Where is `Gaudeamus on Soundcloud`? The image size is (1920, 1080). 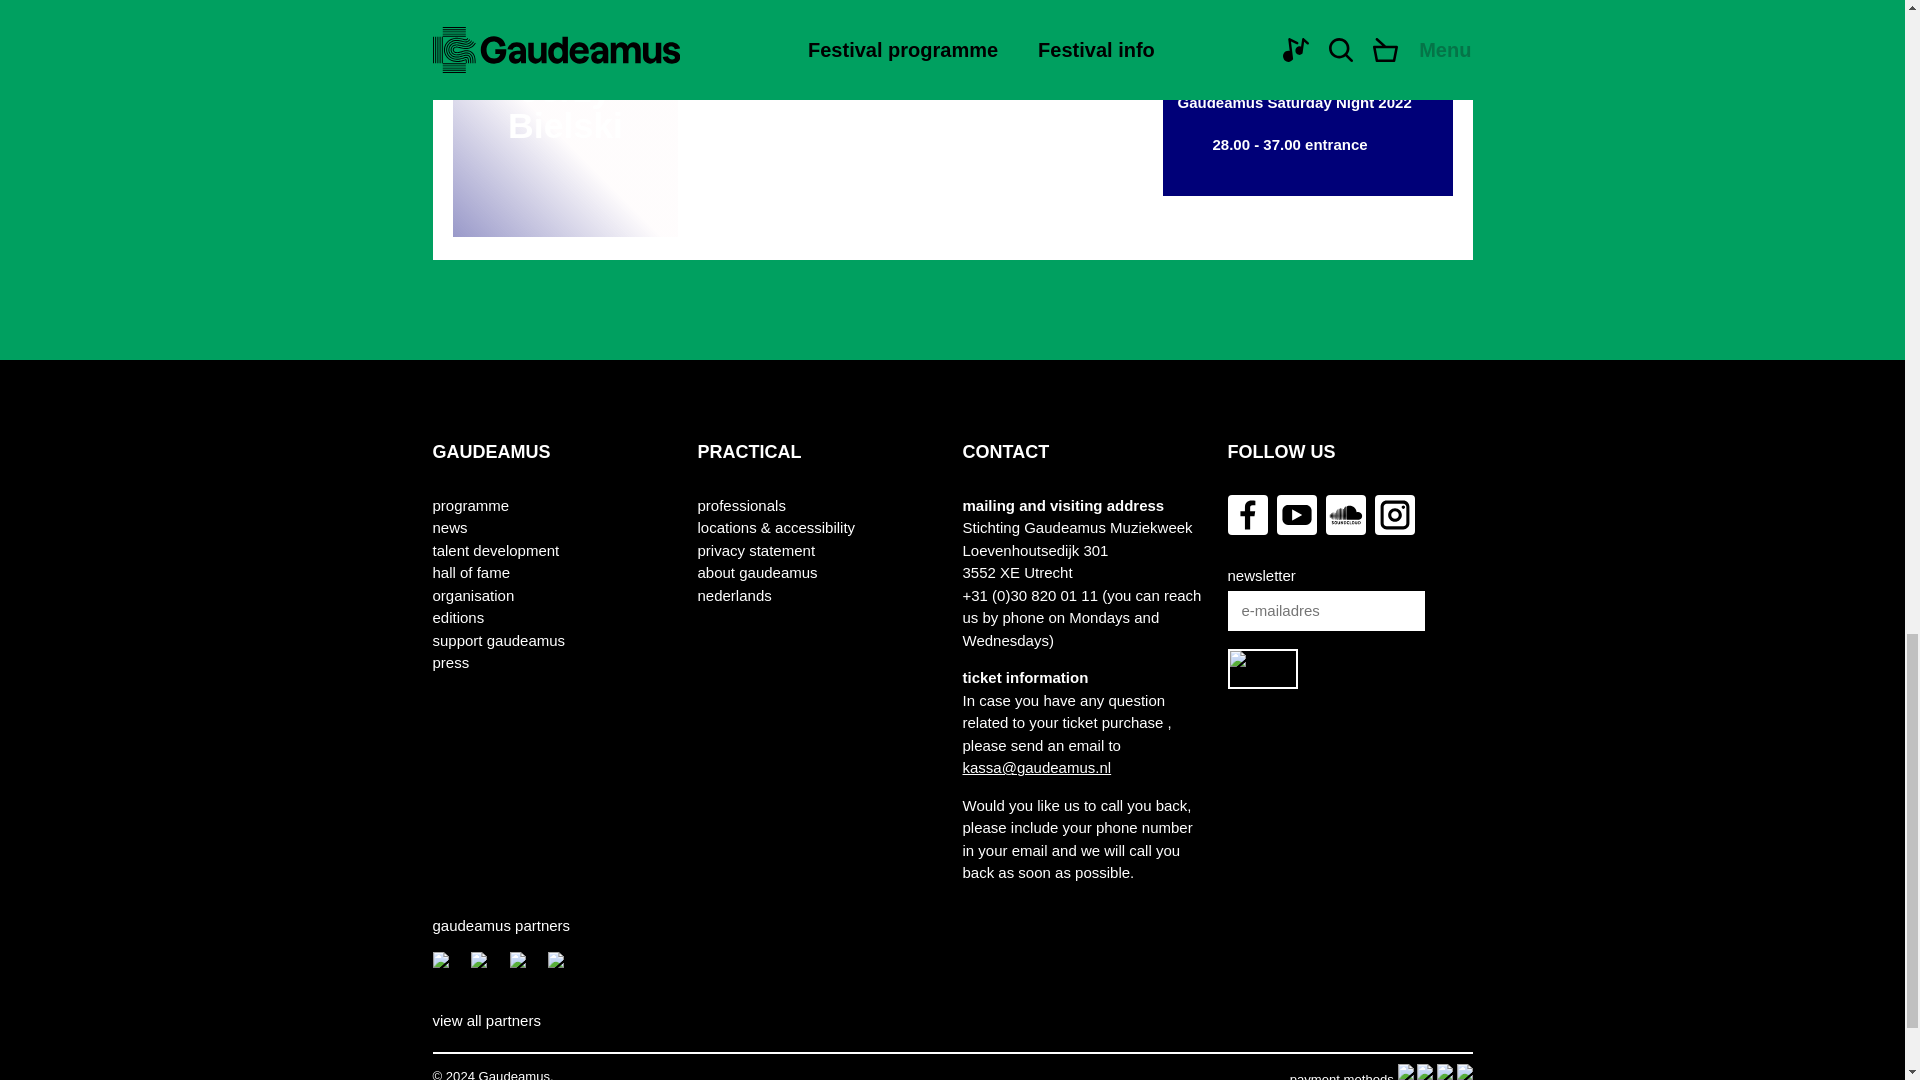 Gaudeamus on Soundcloud is located at coordinates (1346, 514).